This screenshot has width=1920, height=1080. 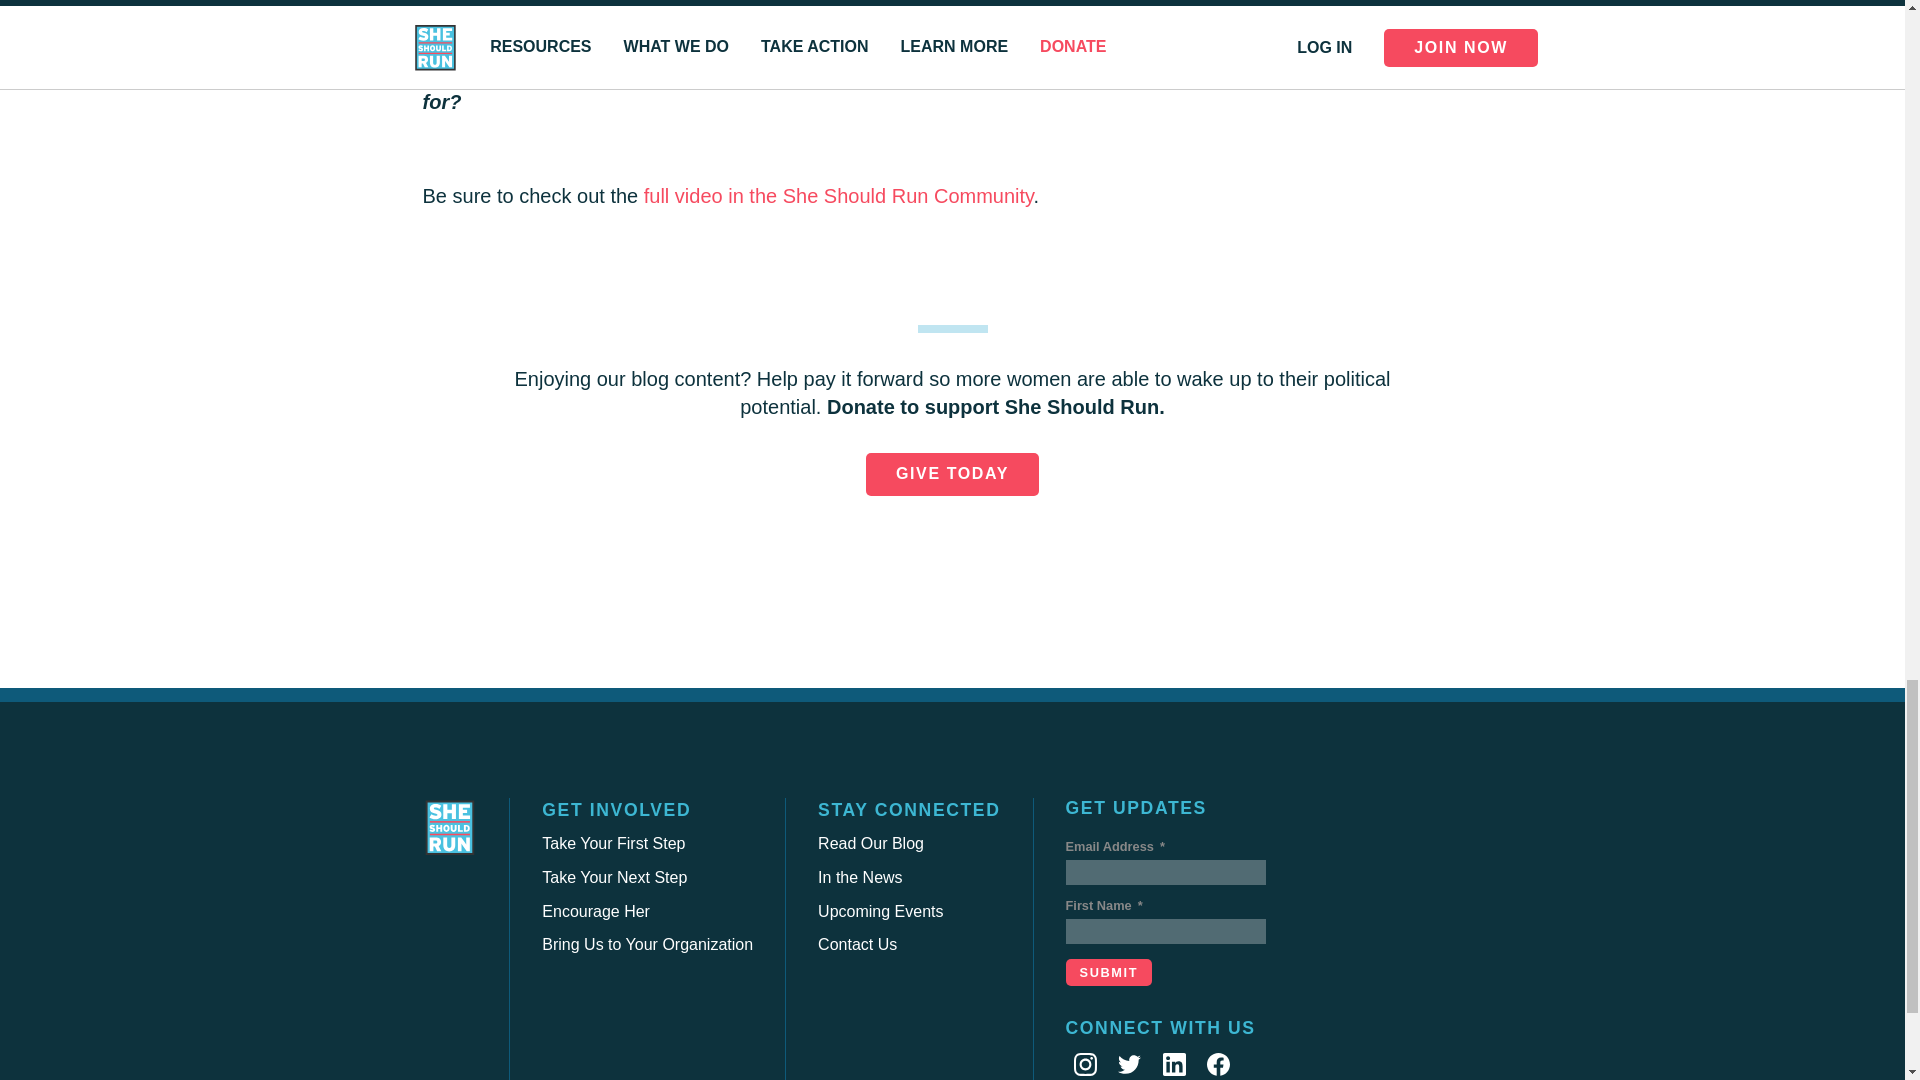 What do you see at coordinates (614, 877) in the screenshot?
I see `Take Your Next Step` at bounding box center [614, 877].